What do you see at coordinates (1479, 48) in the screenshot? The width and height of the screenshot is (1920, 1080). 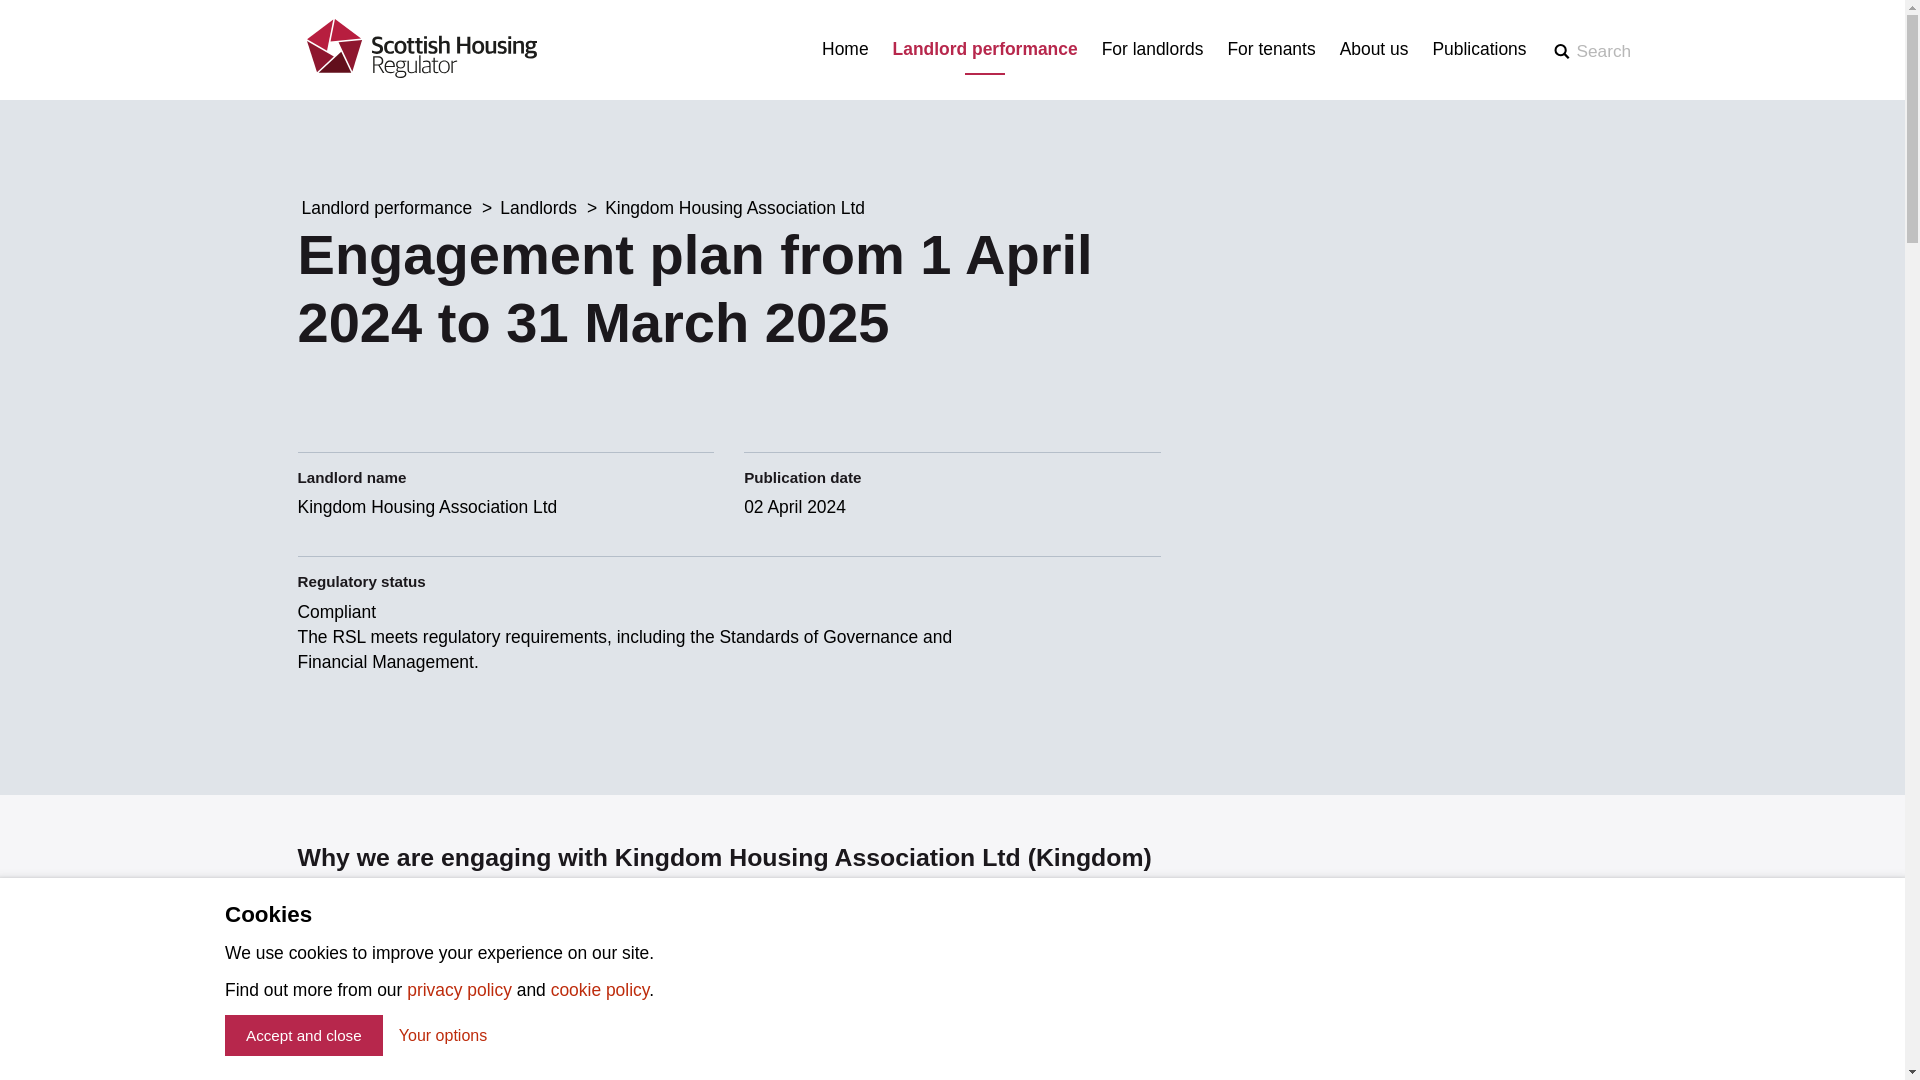 I see `Publications` at bounding box center [1479, 48].